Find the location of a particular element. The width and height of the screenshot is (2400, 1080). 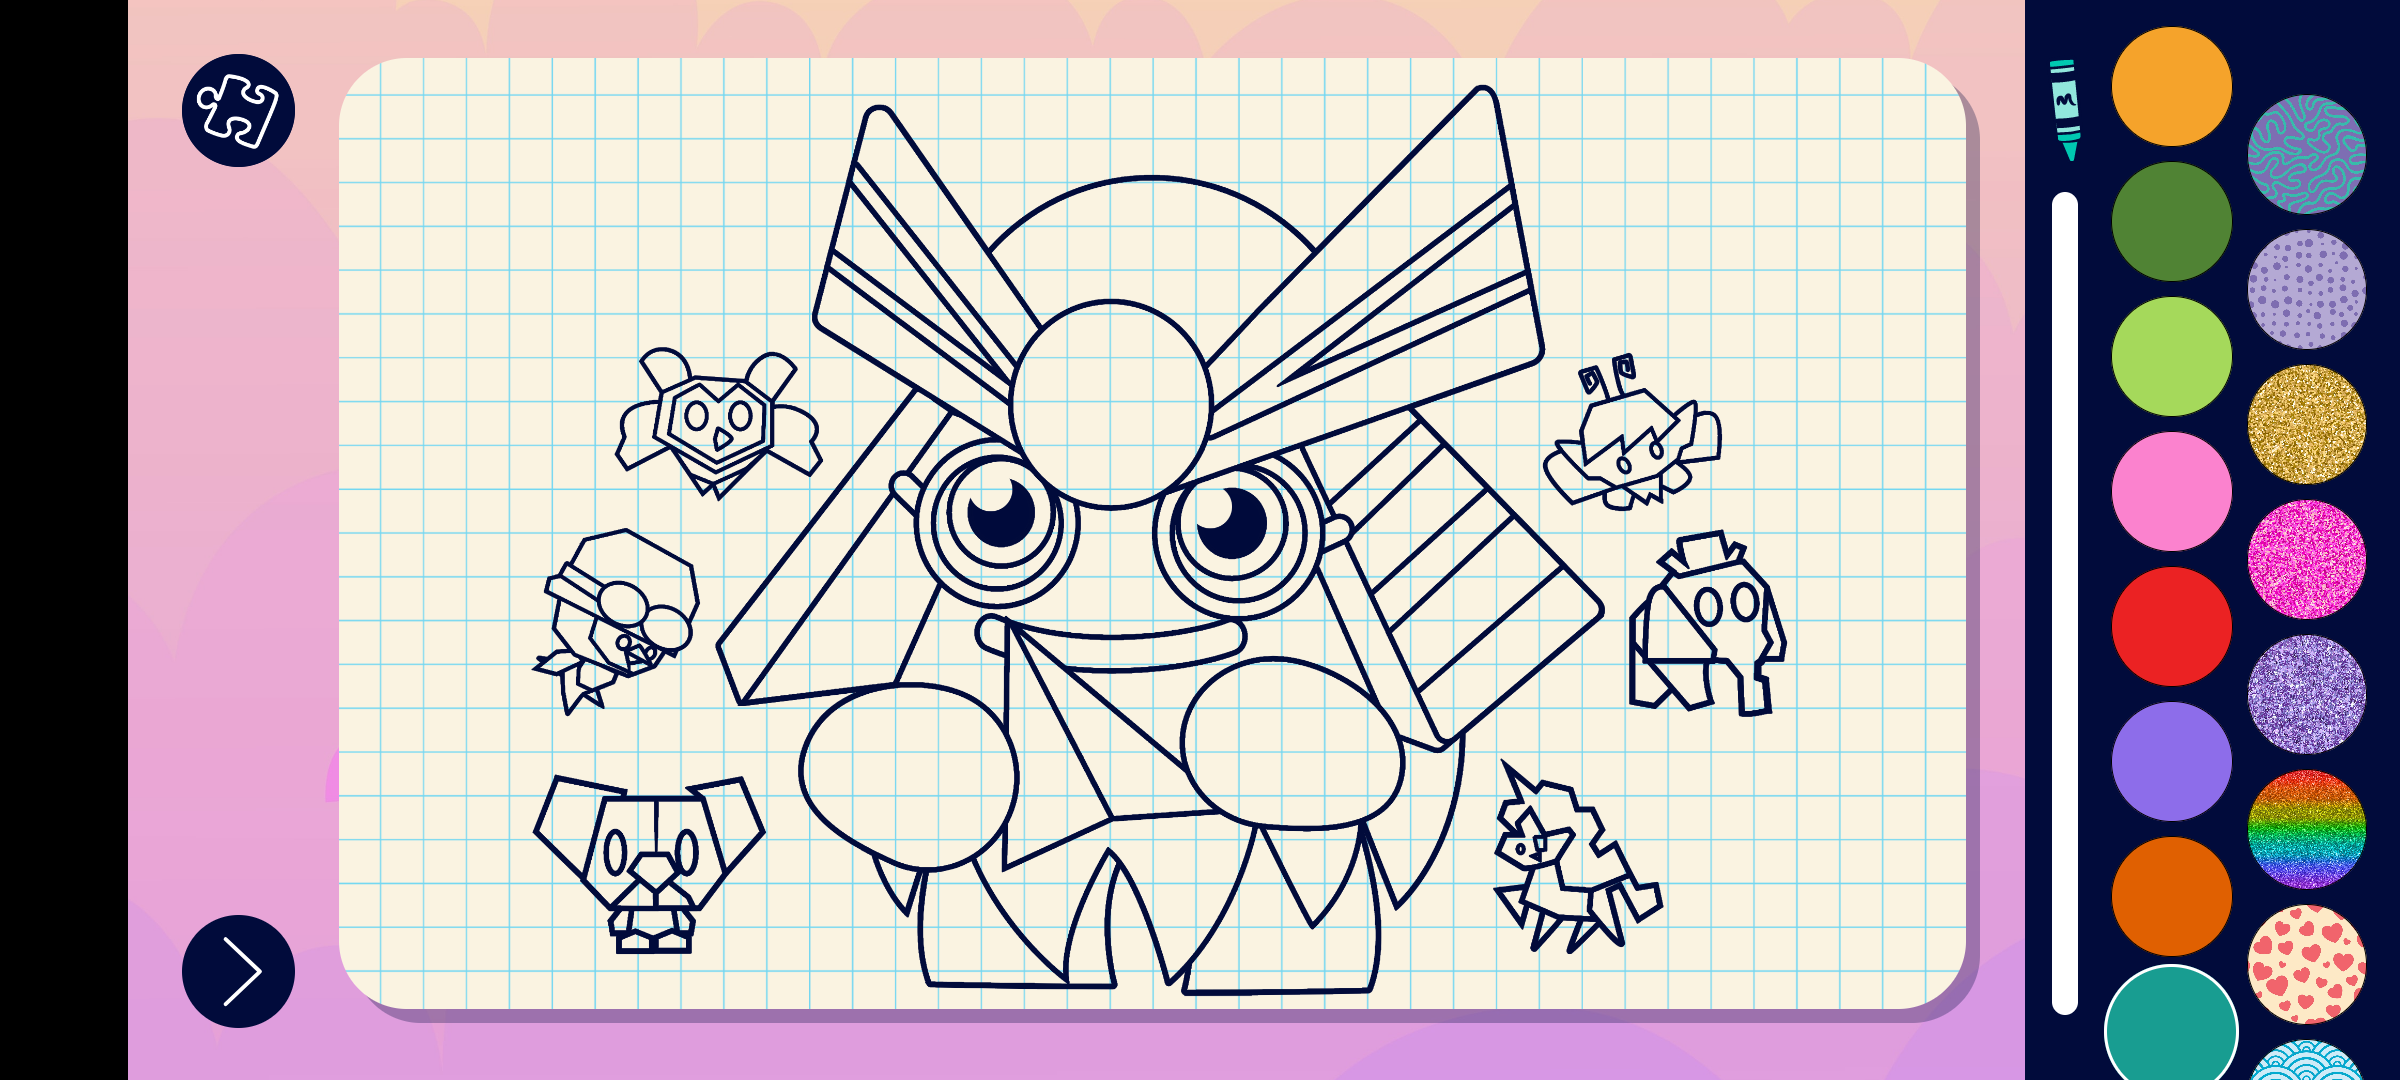

coloring background is located at coordinates (2308, 290).